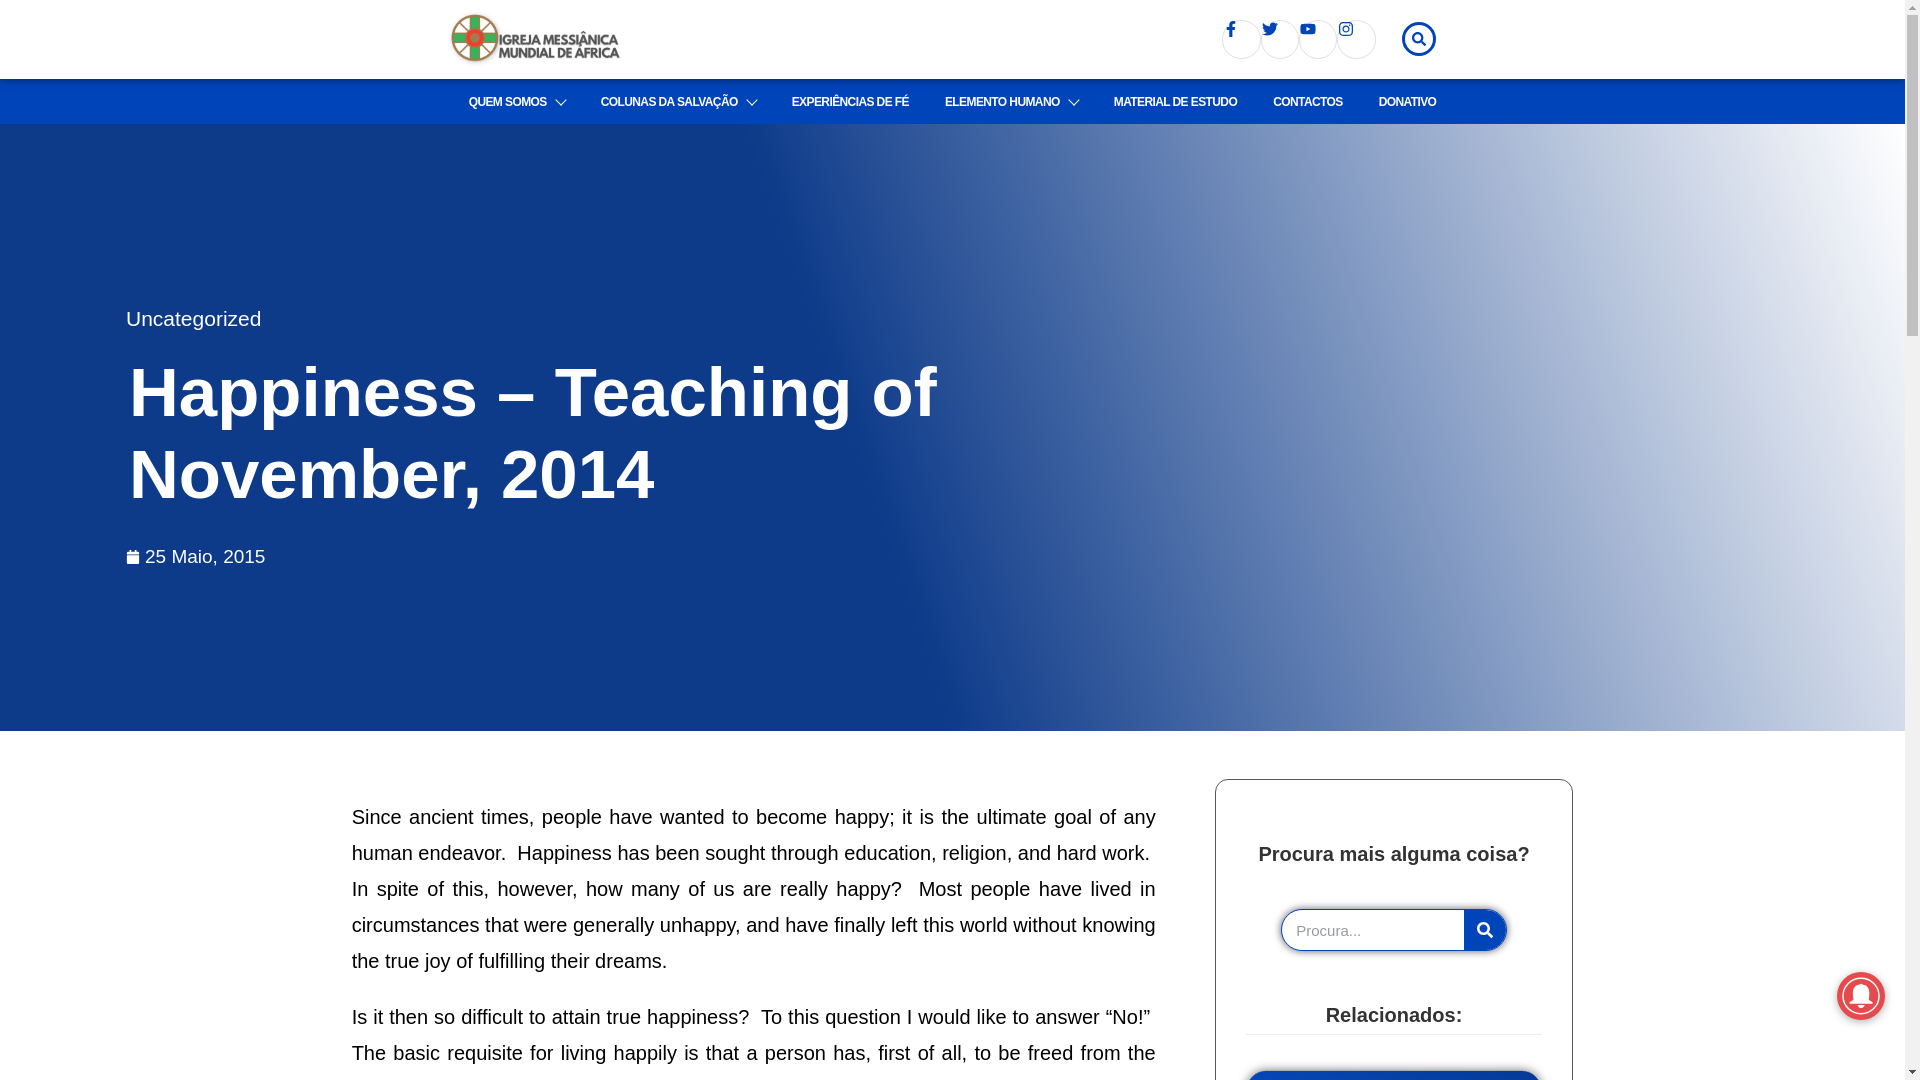 This screenshot has height=1080, width=1920. Describe the element at coordinates (1408, 101) in the screenshot. I see `DONATIVO` at that location.